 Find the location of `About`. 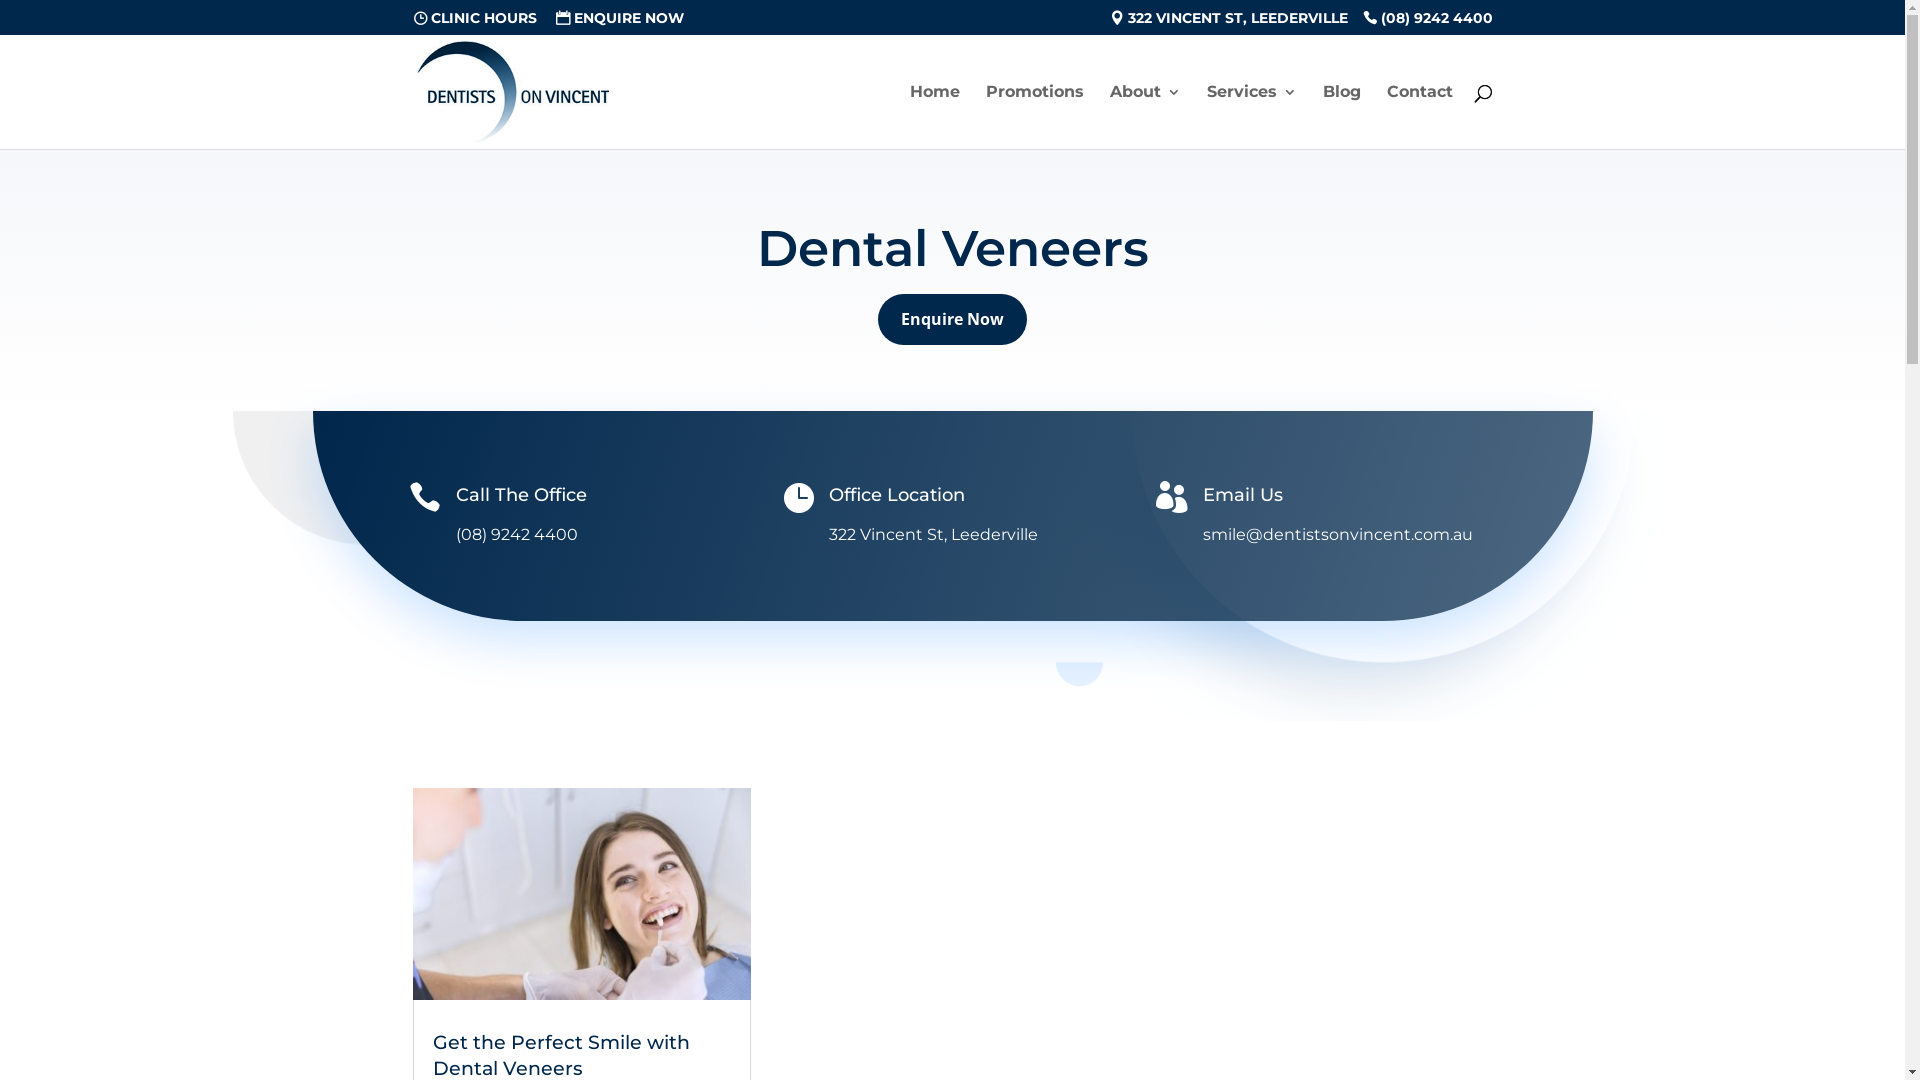

About is located at coordinates (1146, 117).